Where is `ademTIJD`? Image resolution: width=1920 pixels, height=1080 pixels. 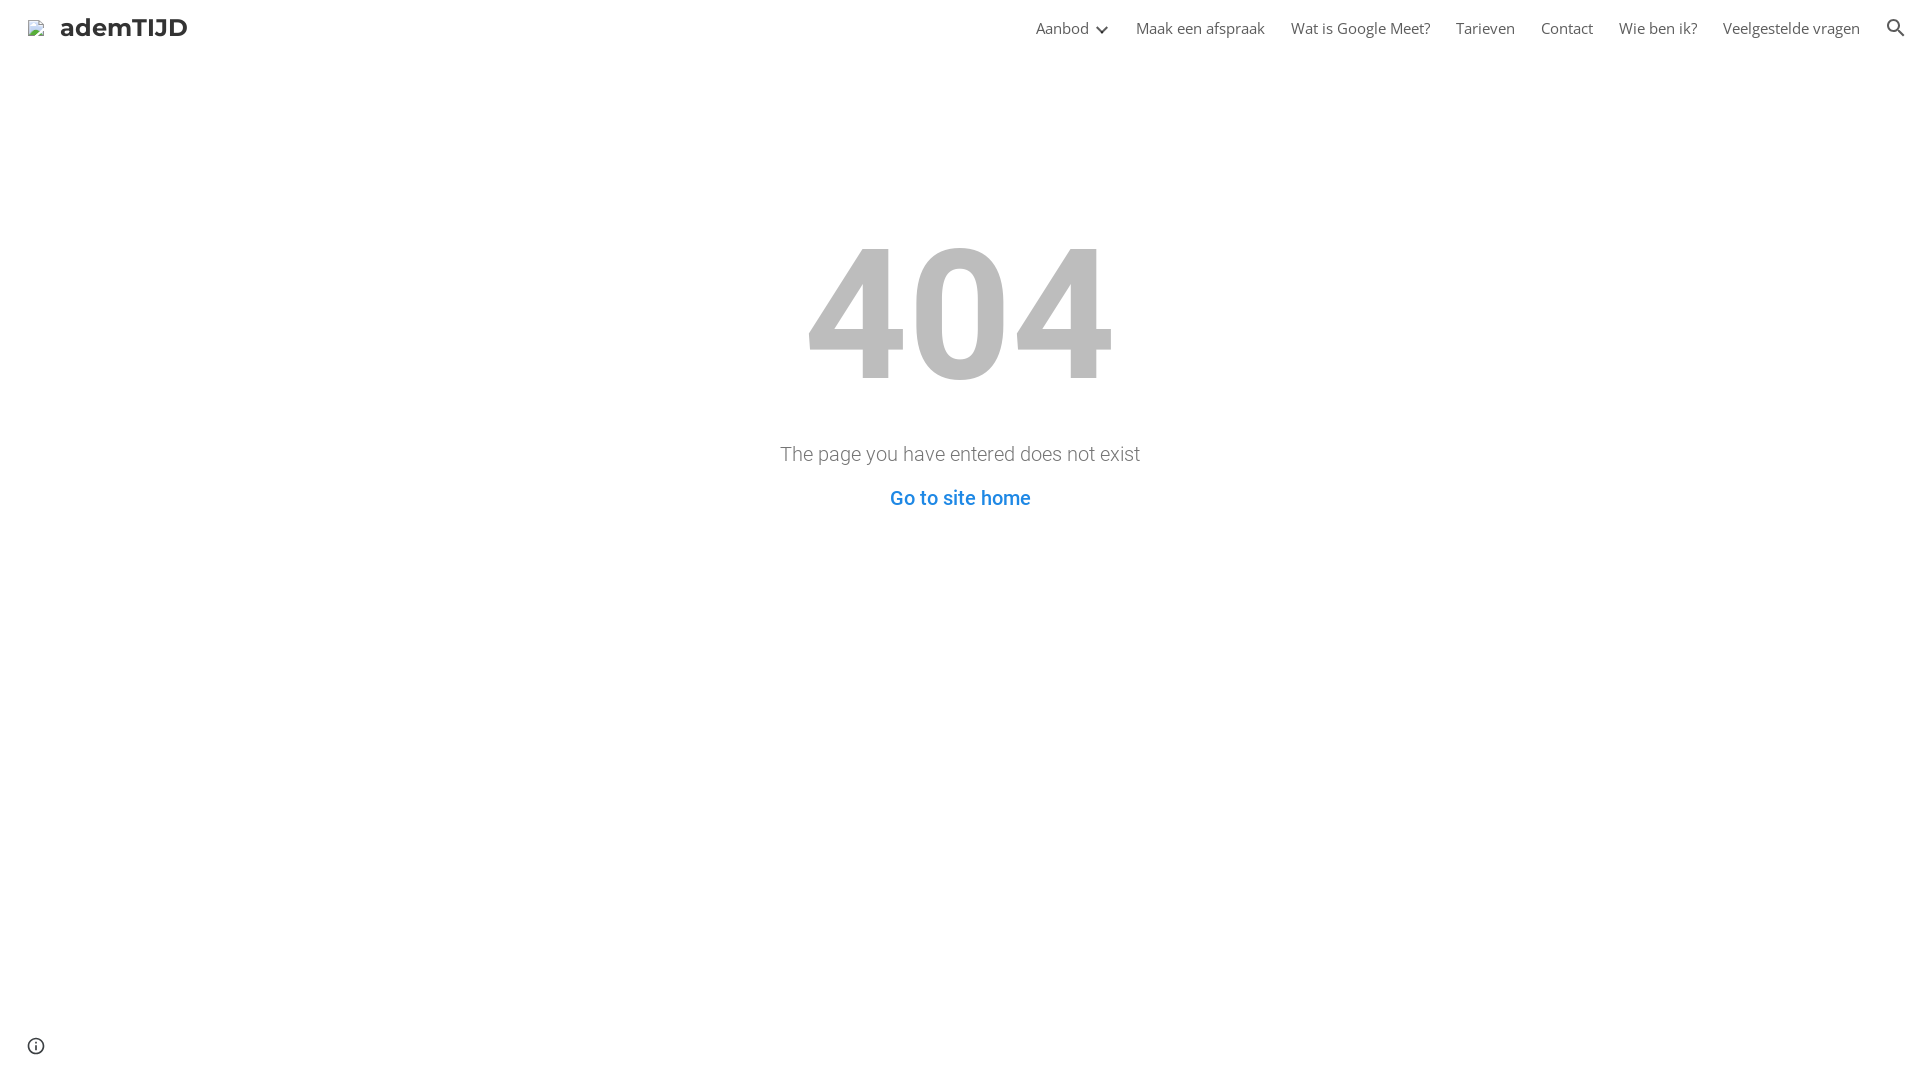 ademTIJD is located at coordinates (108, 26).